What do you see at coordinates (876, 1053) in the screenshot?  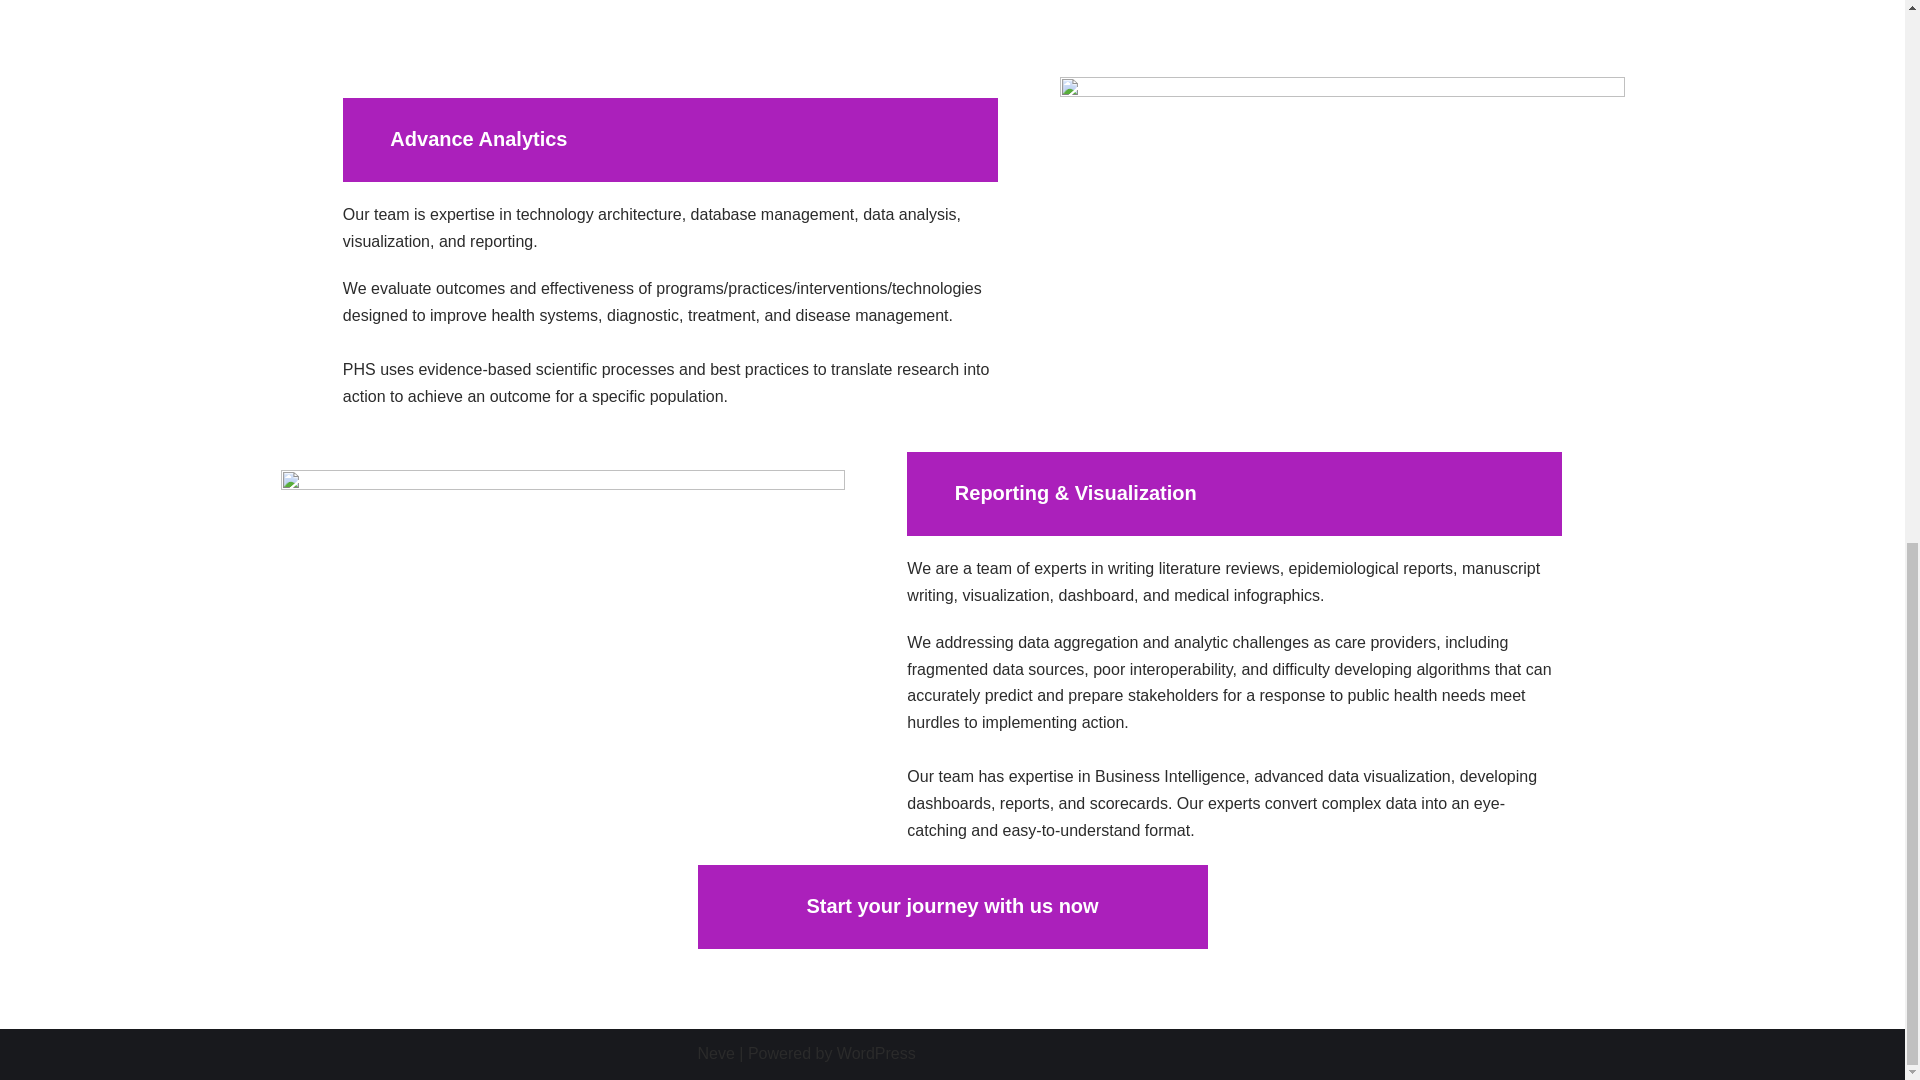 I see `WordPress` at bounding box center [876, 1053].